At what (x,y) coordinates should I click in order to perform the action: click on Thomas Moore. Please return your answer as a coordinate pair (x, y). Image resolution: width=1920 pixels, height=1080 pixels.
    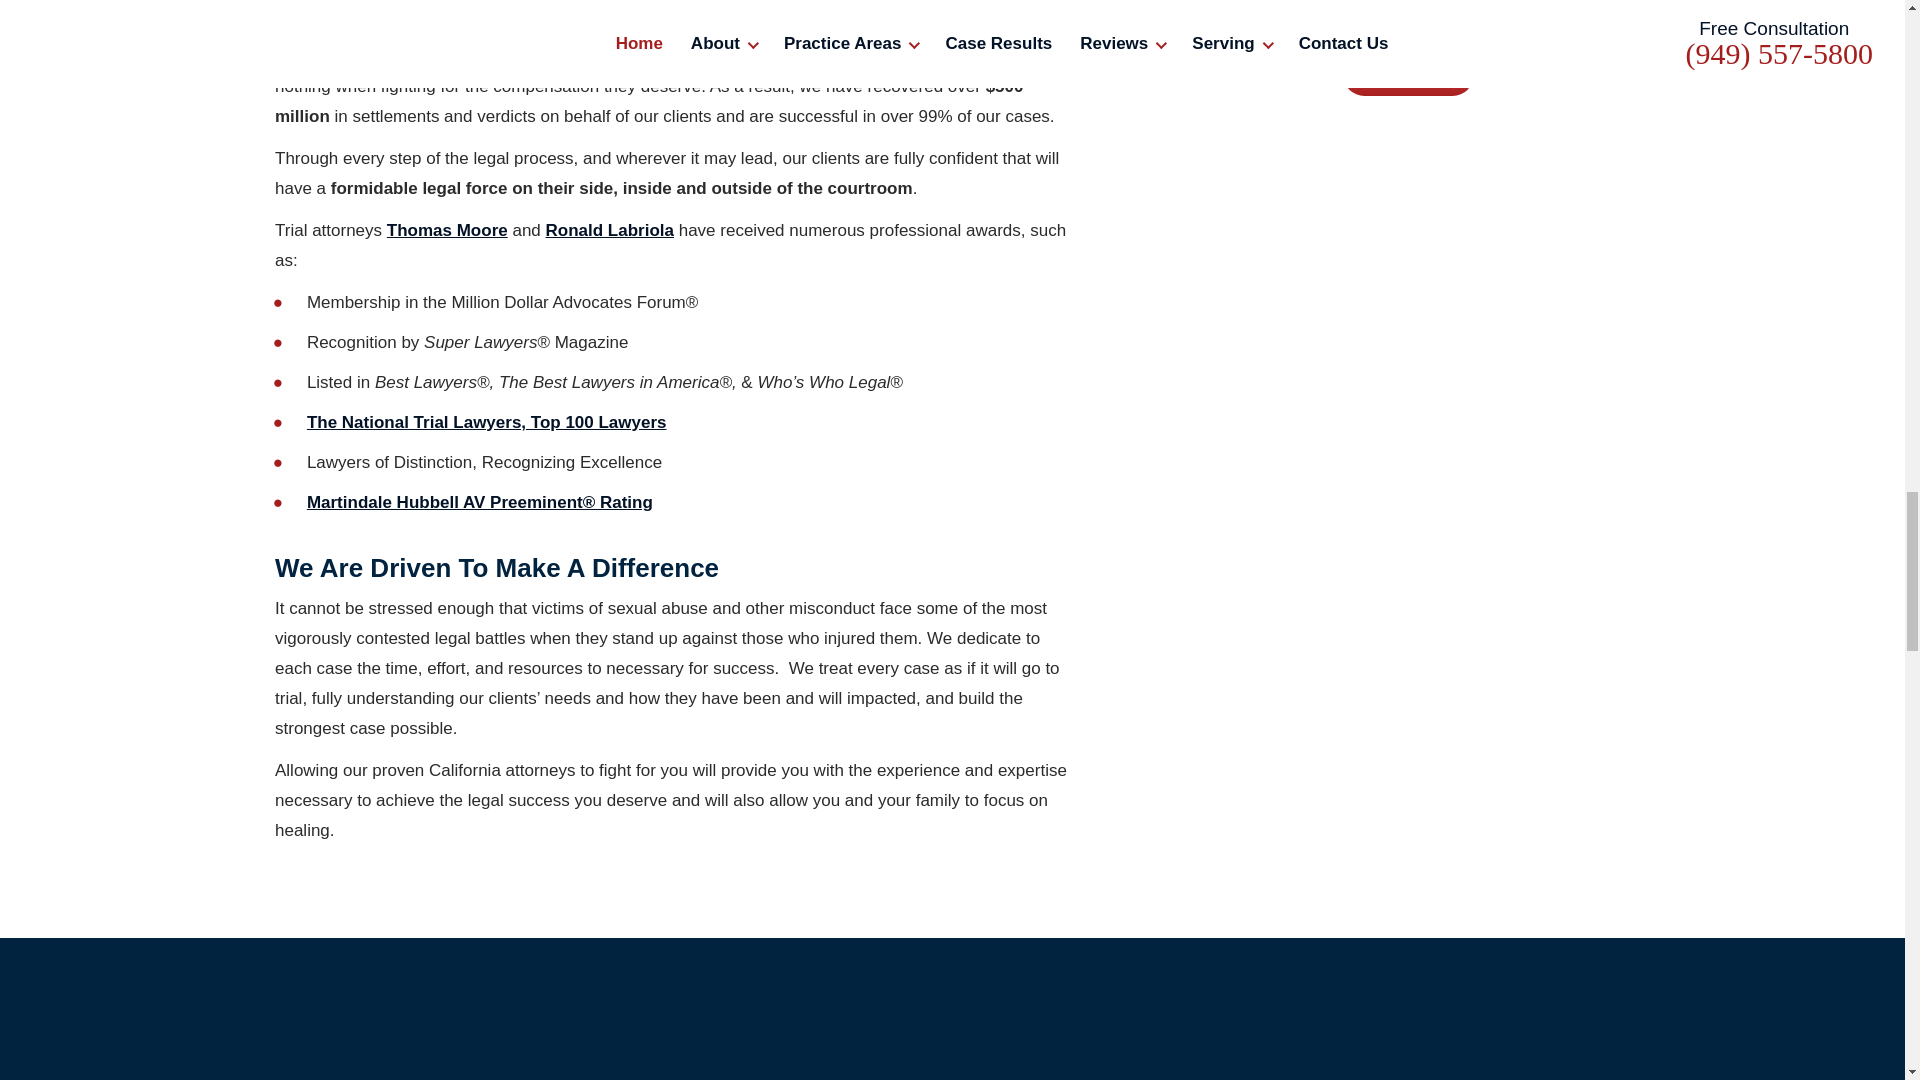
    Looking at the image, I should click on (448, 230).